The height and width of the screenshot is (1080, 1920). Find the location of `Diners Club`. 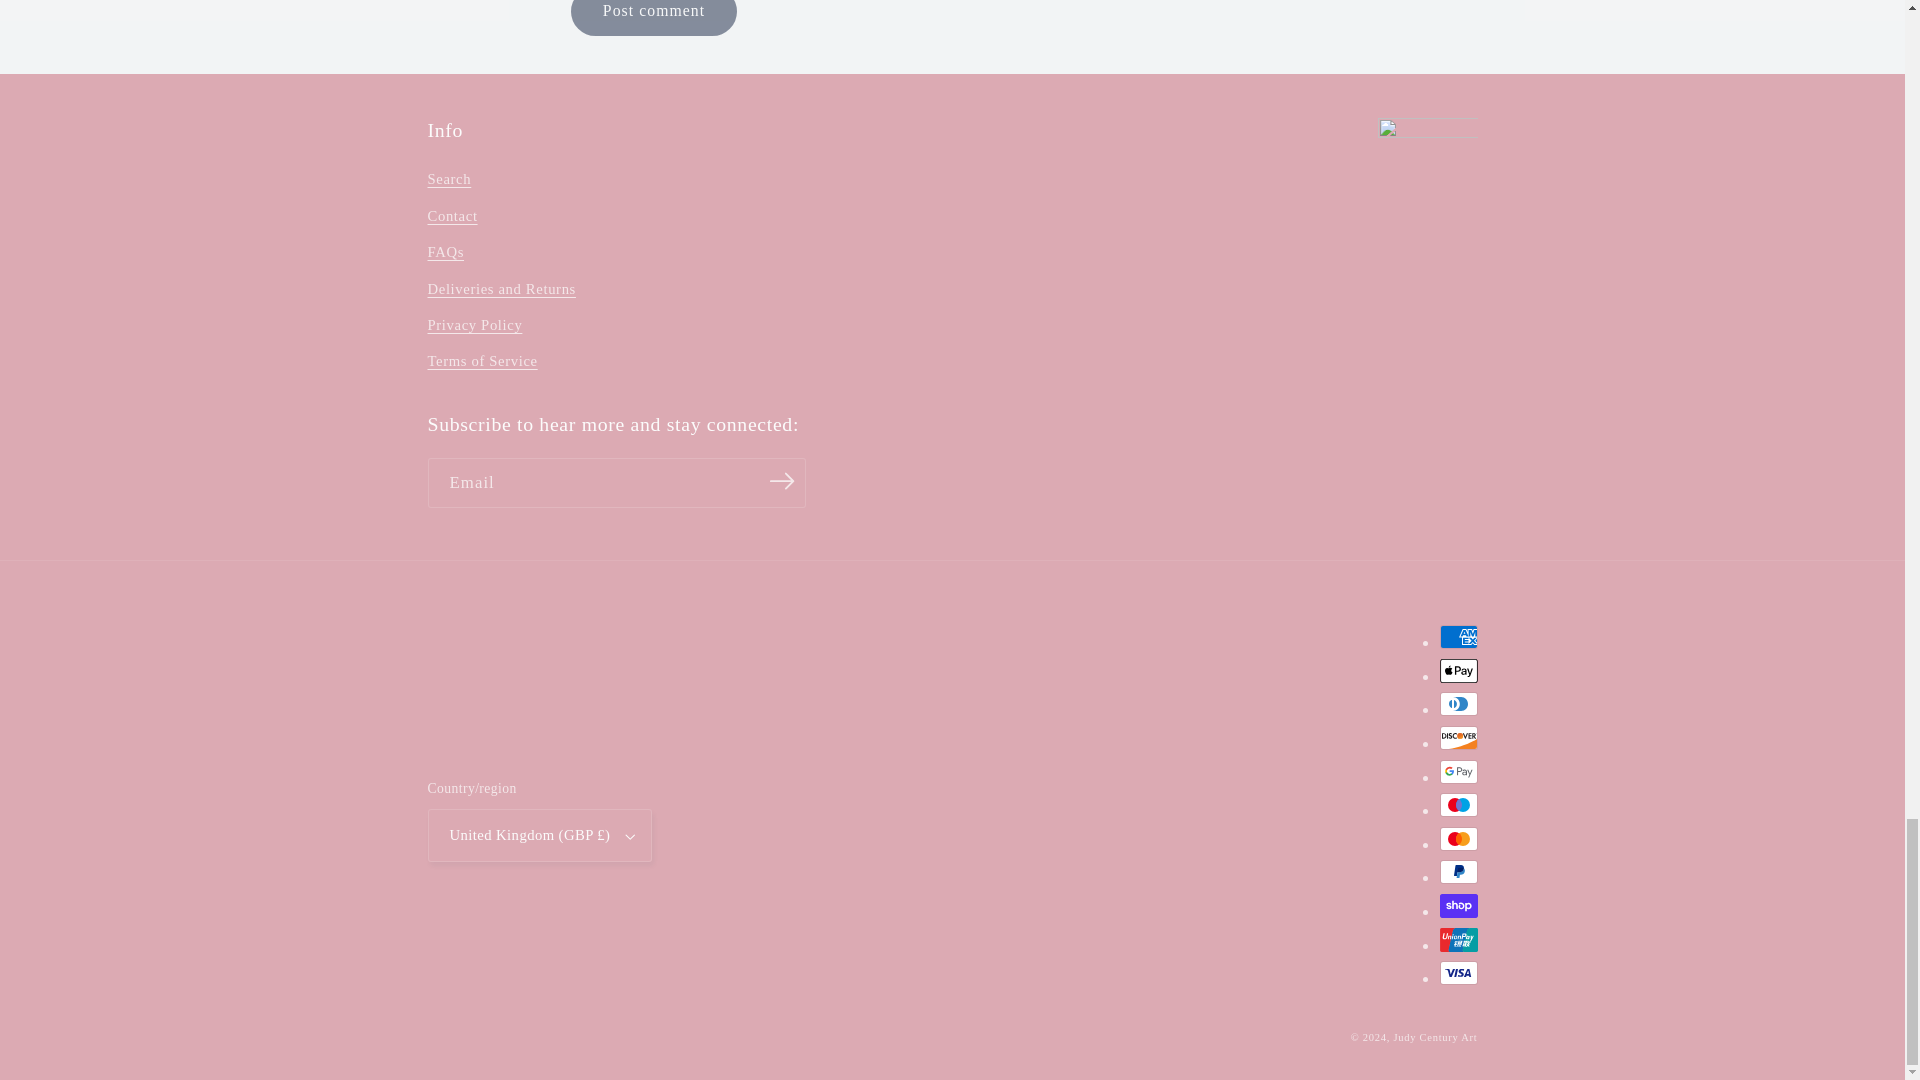

Diners Club is located at coordinates (1459, 704).